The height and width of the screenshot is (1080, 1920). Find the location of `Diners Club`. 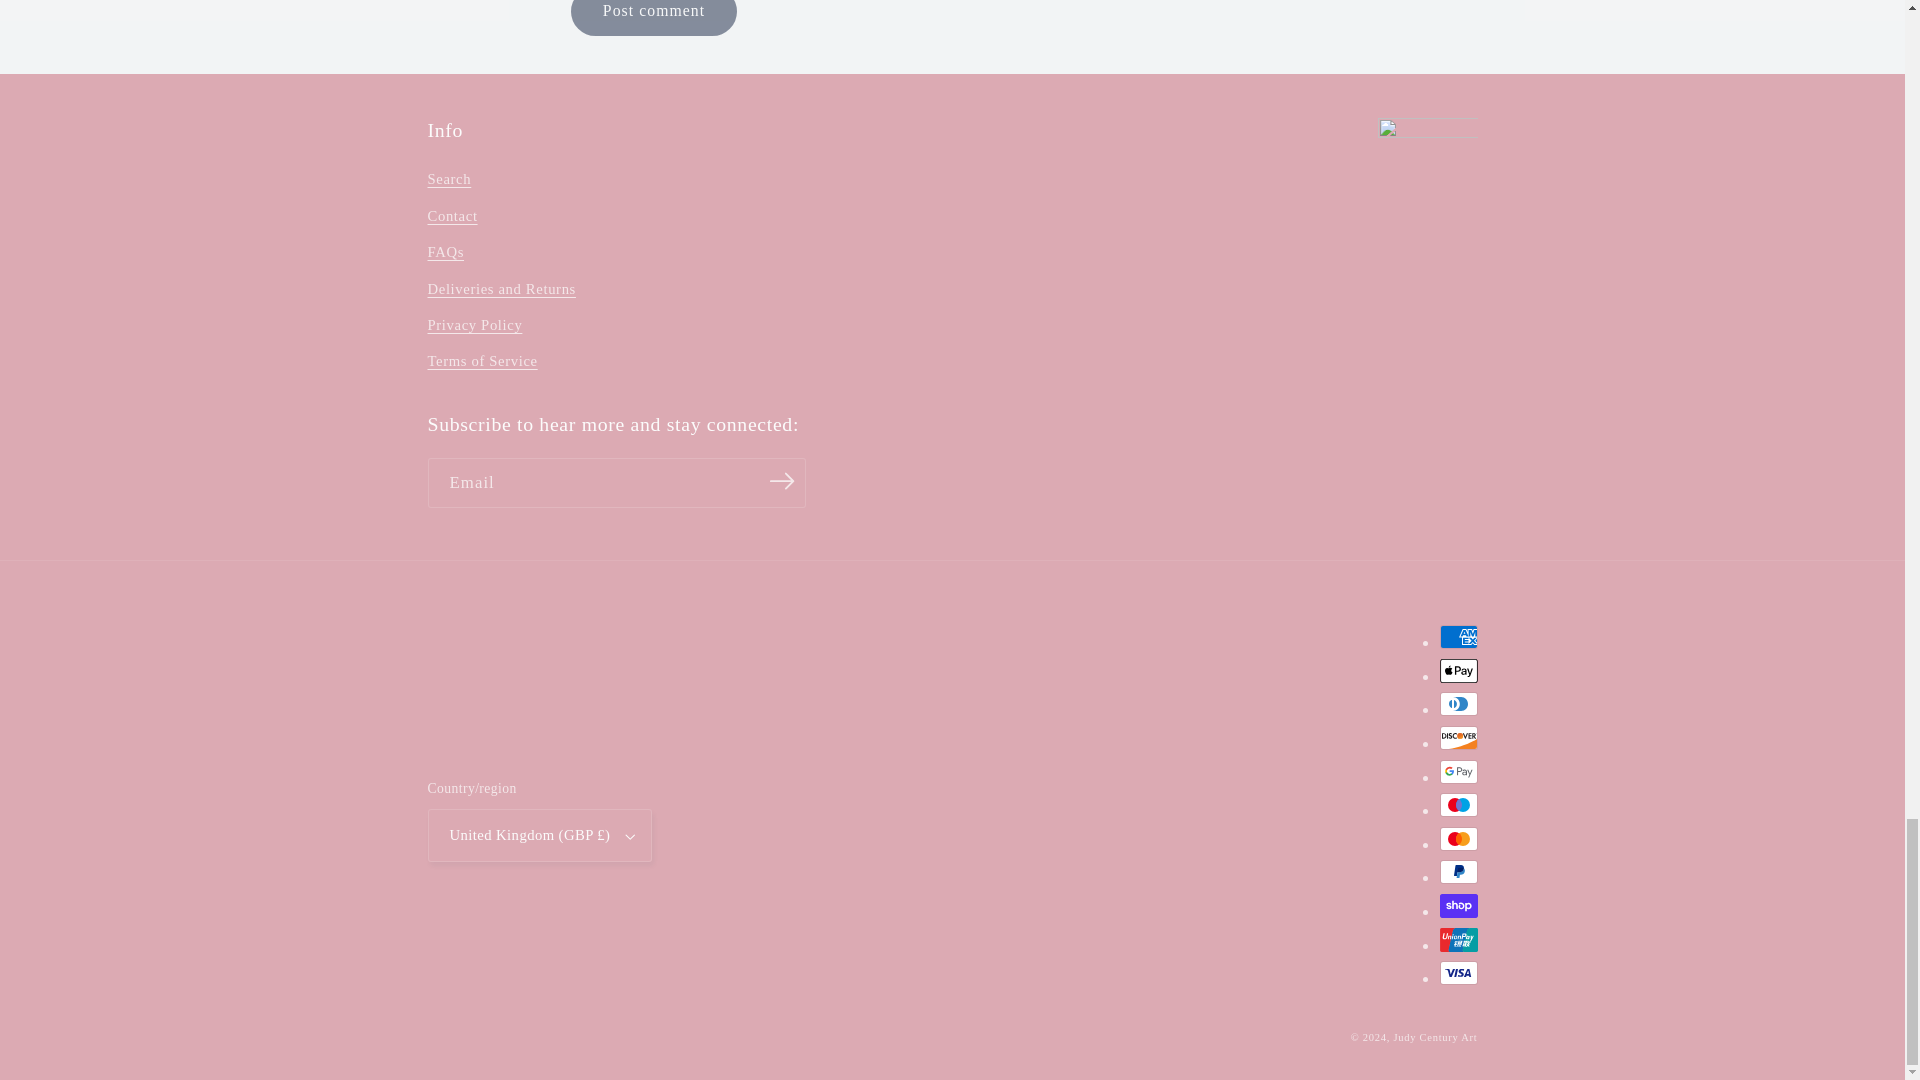

Diners Club is located at coordinates (1459, 704).